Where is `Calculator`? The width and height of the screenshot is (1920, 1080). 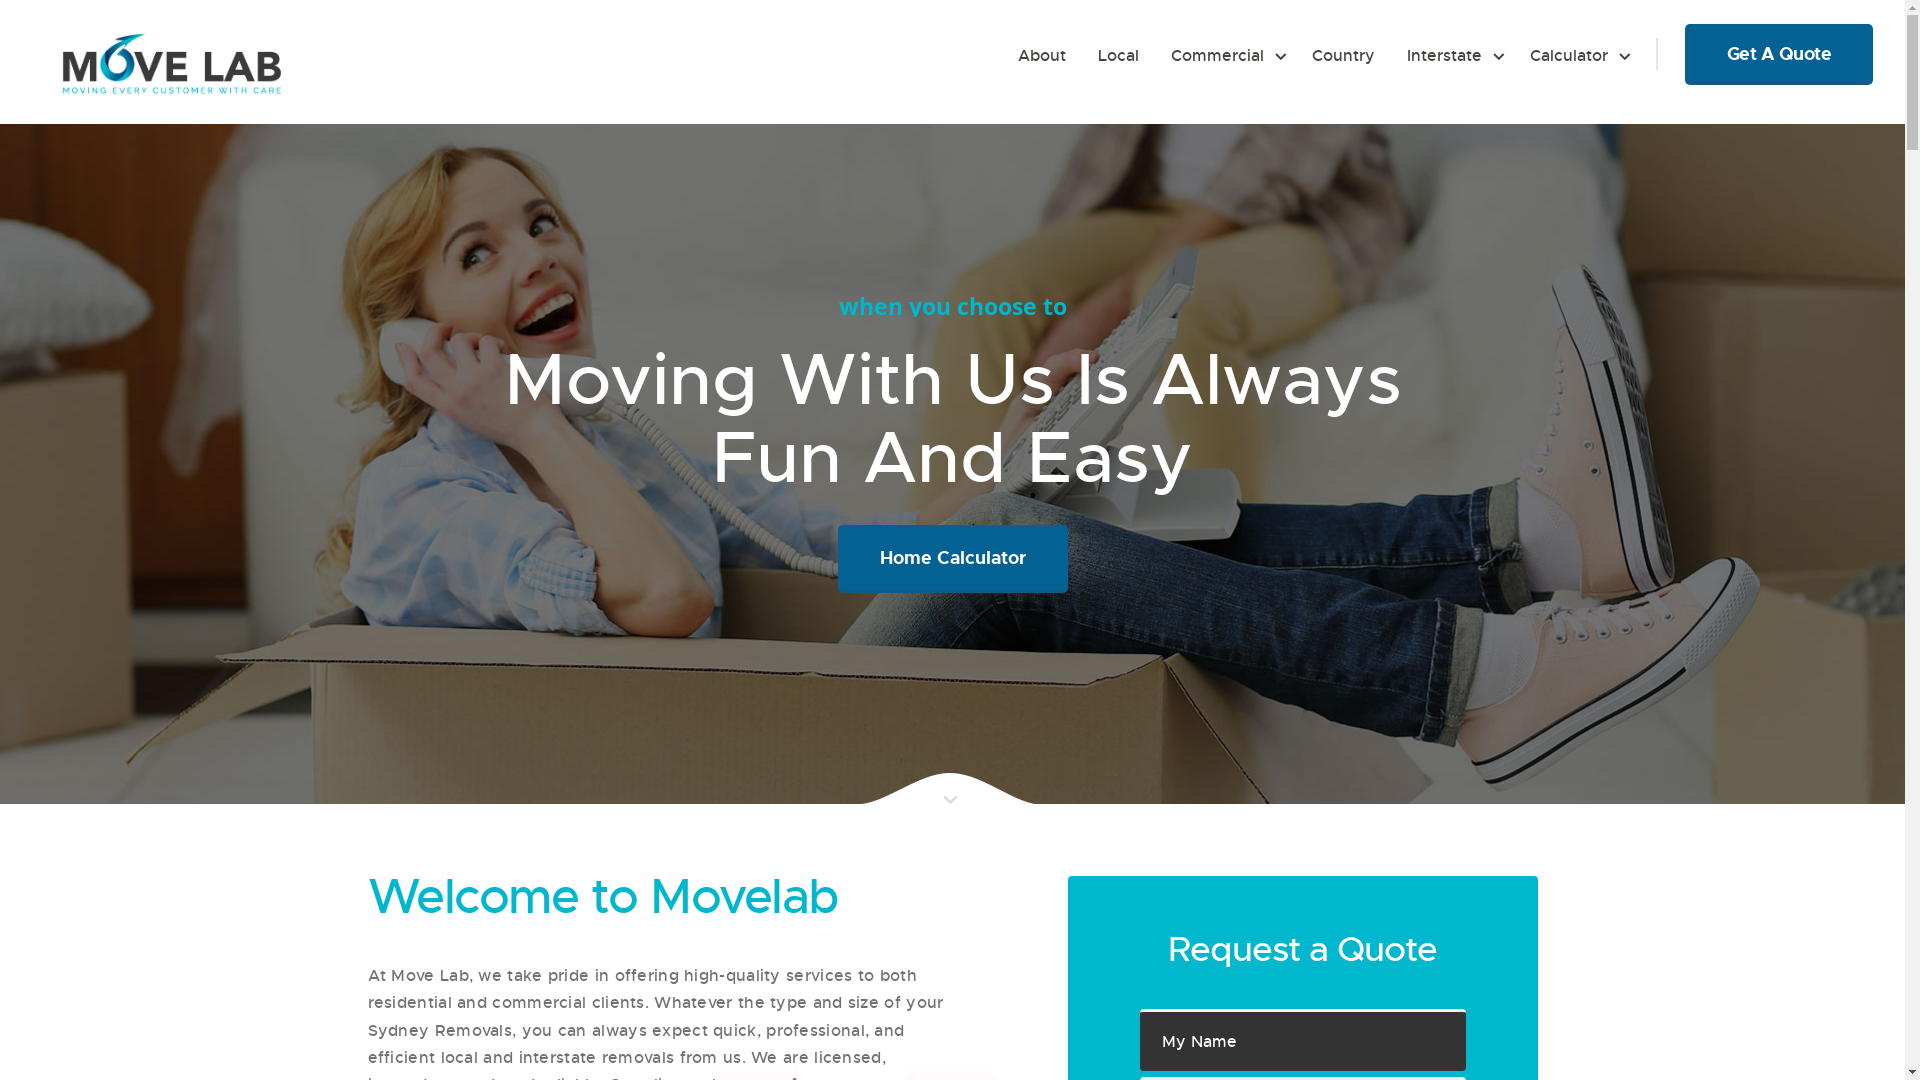
Calculator is located at coordinates (1577, 56).